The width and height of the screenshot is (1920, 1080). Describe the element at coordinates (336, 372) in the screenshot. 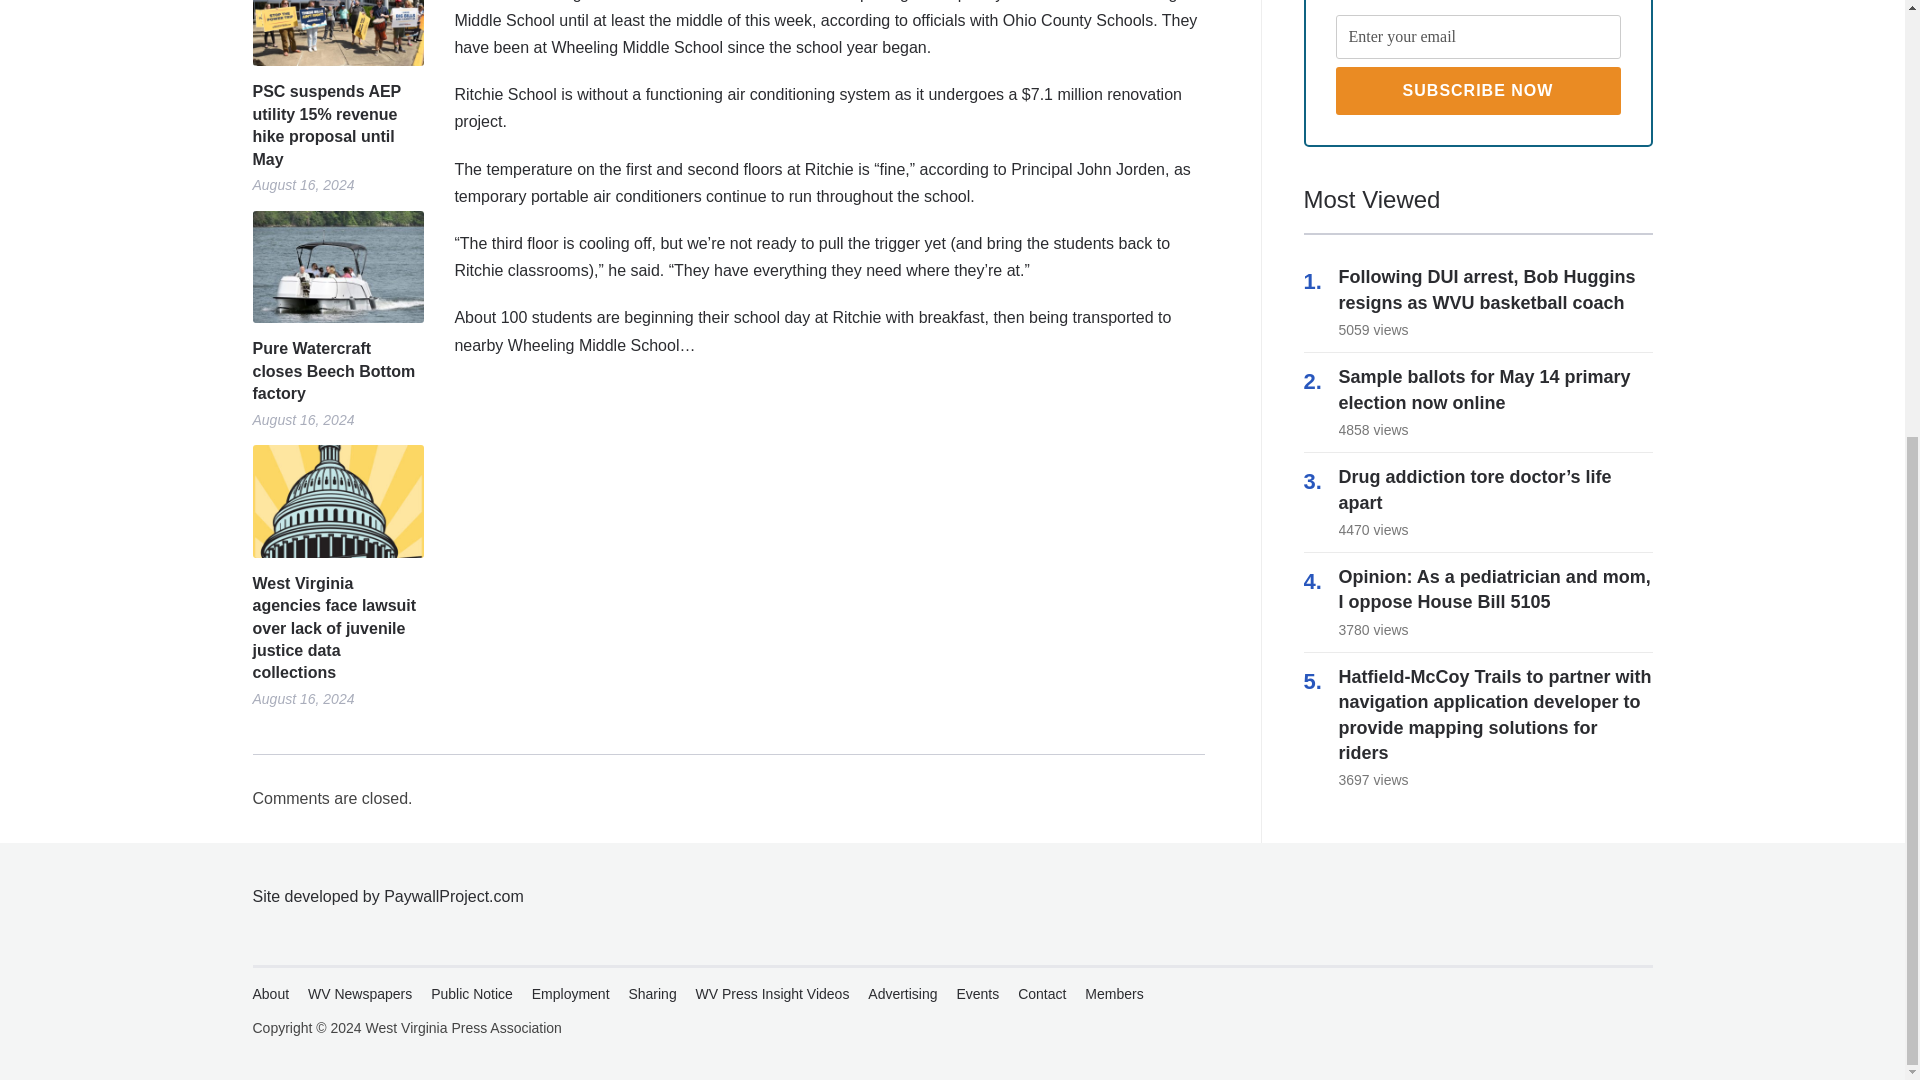

I see `Permalink to Pure Watercraft closes Beech Bottom factory` at that location.